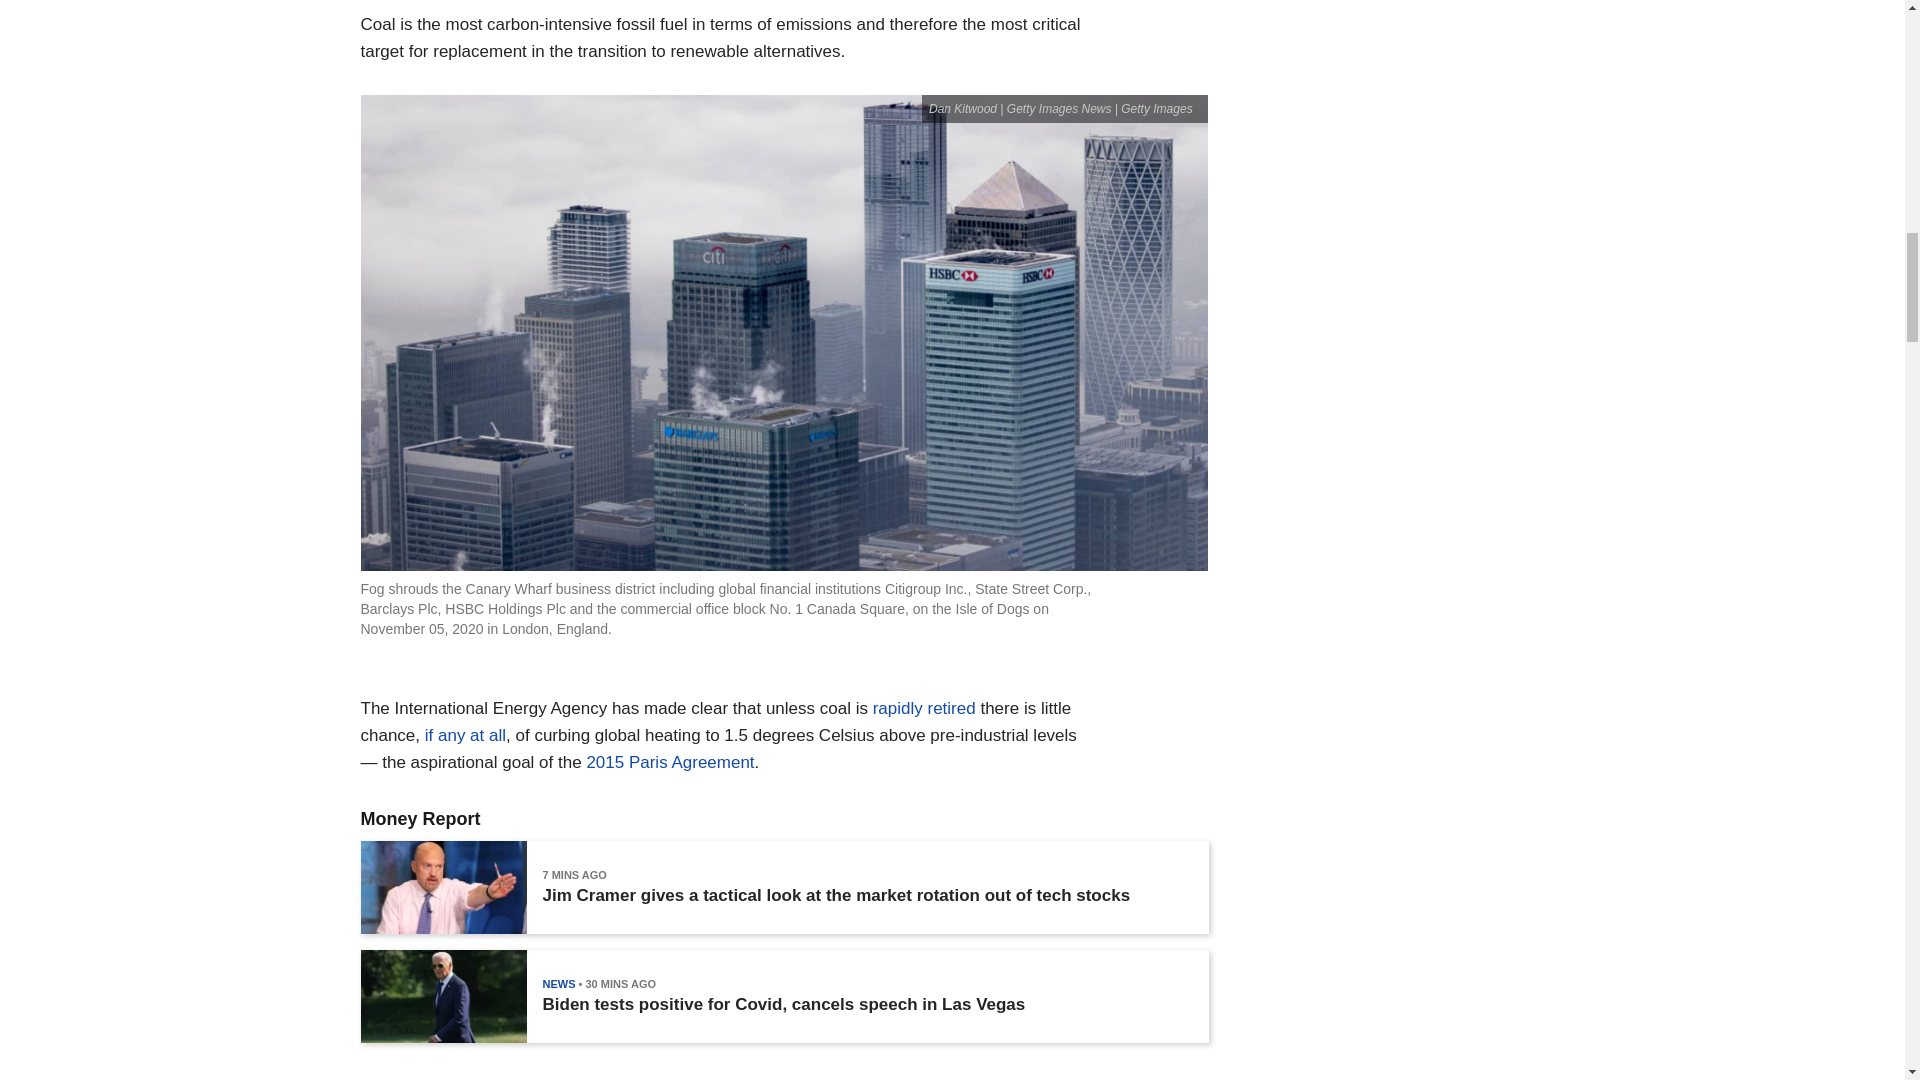  I want to click on Biden tests positive for Covid, cancels speech in Las Vegas, so click(783, 1004).